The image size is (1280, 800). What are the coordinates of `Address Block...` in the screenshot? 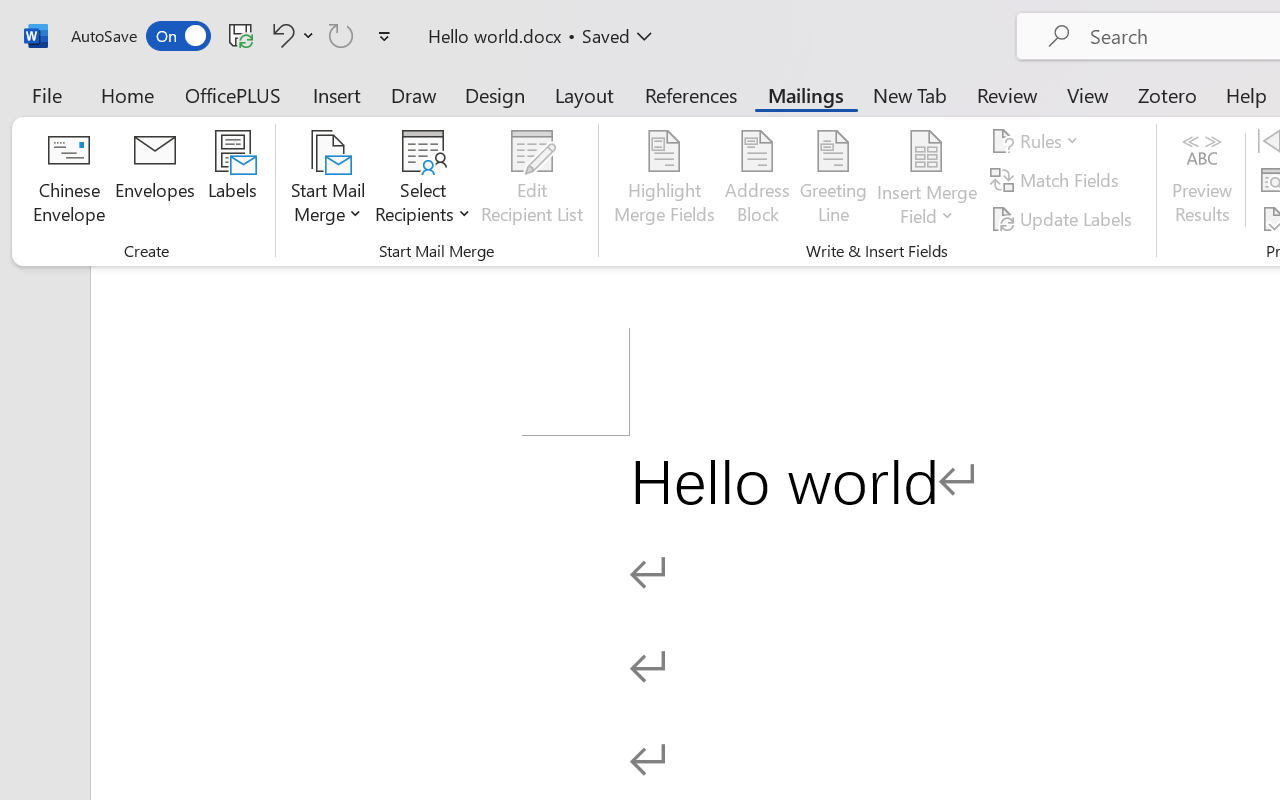 It's located at (757, 180).